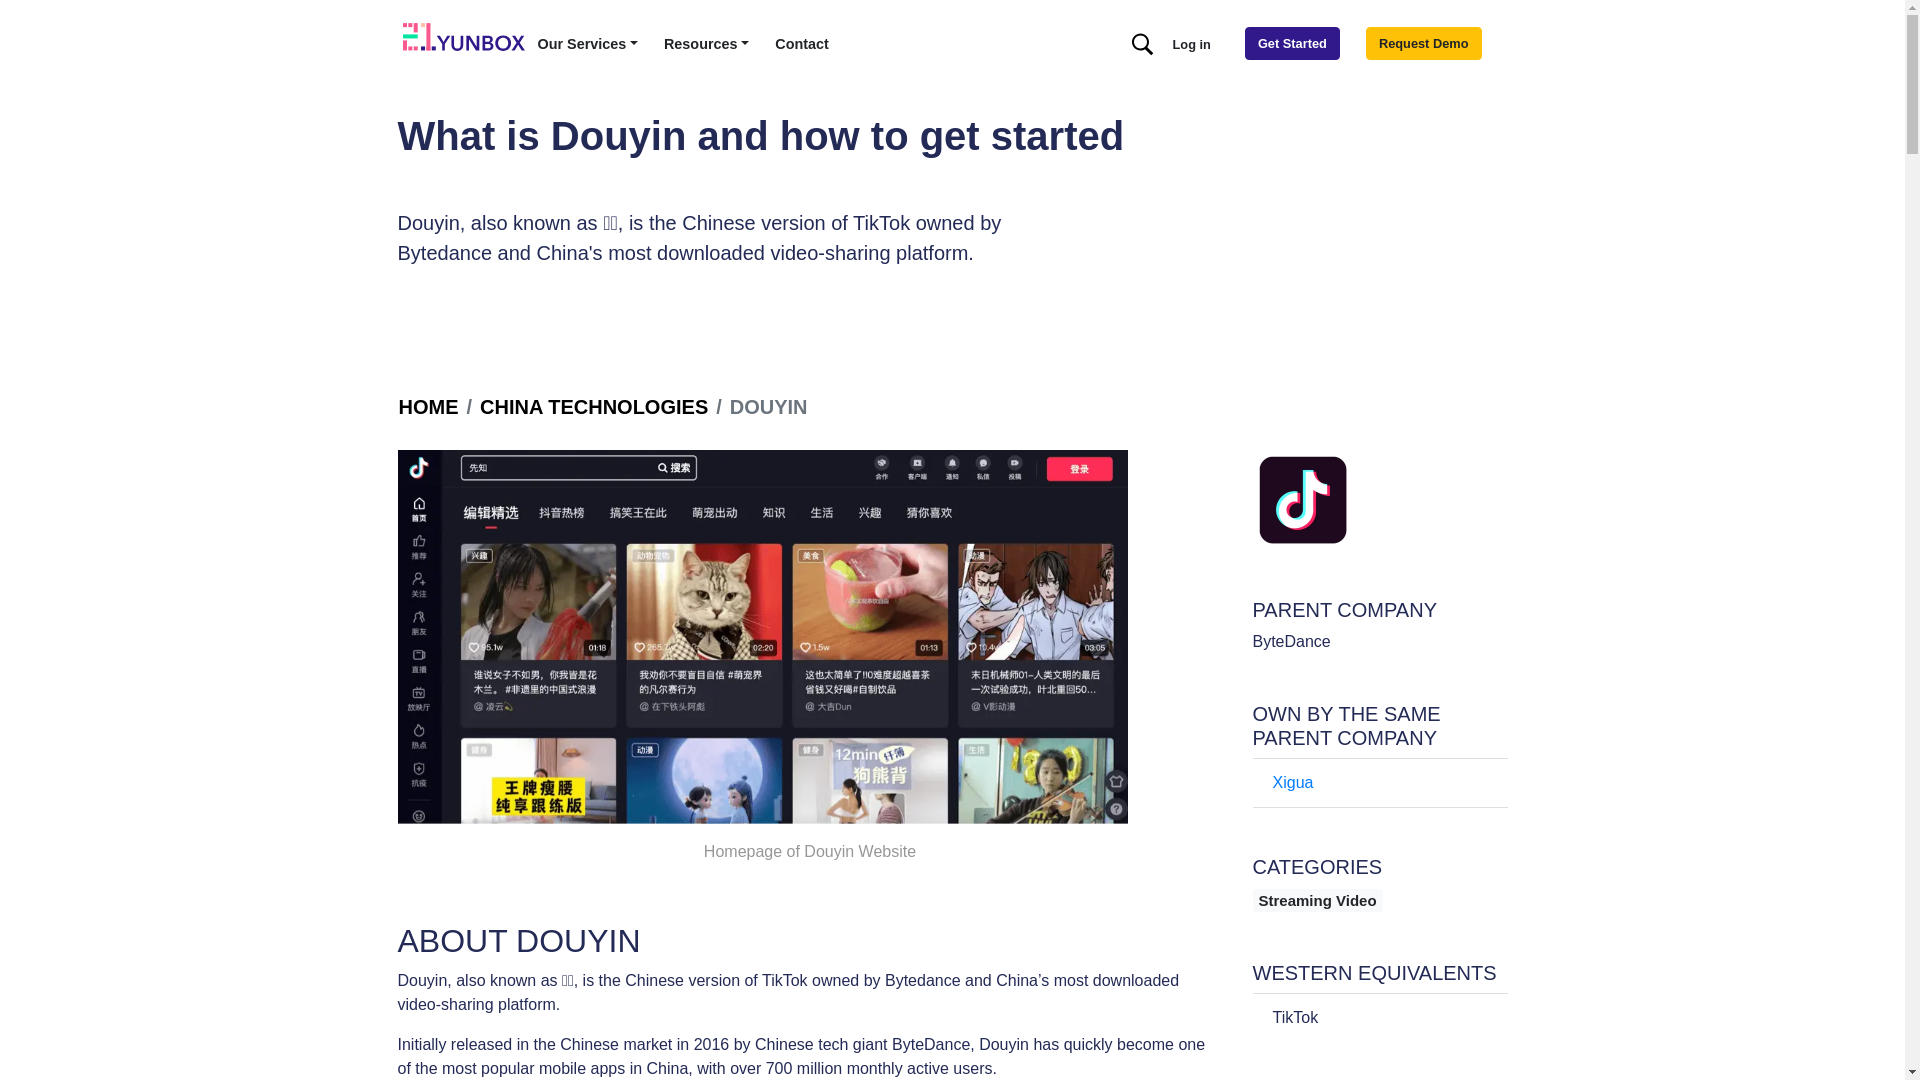 This screenshot has height=1080, width=1920. I want to click on CHINA TECHNOLOGIES, so click(594, 407).